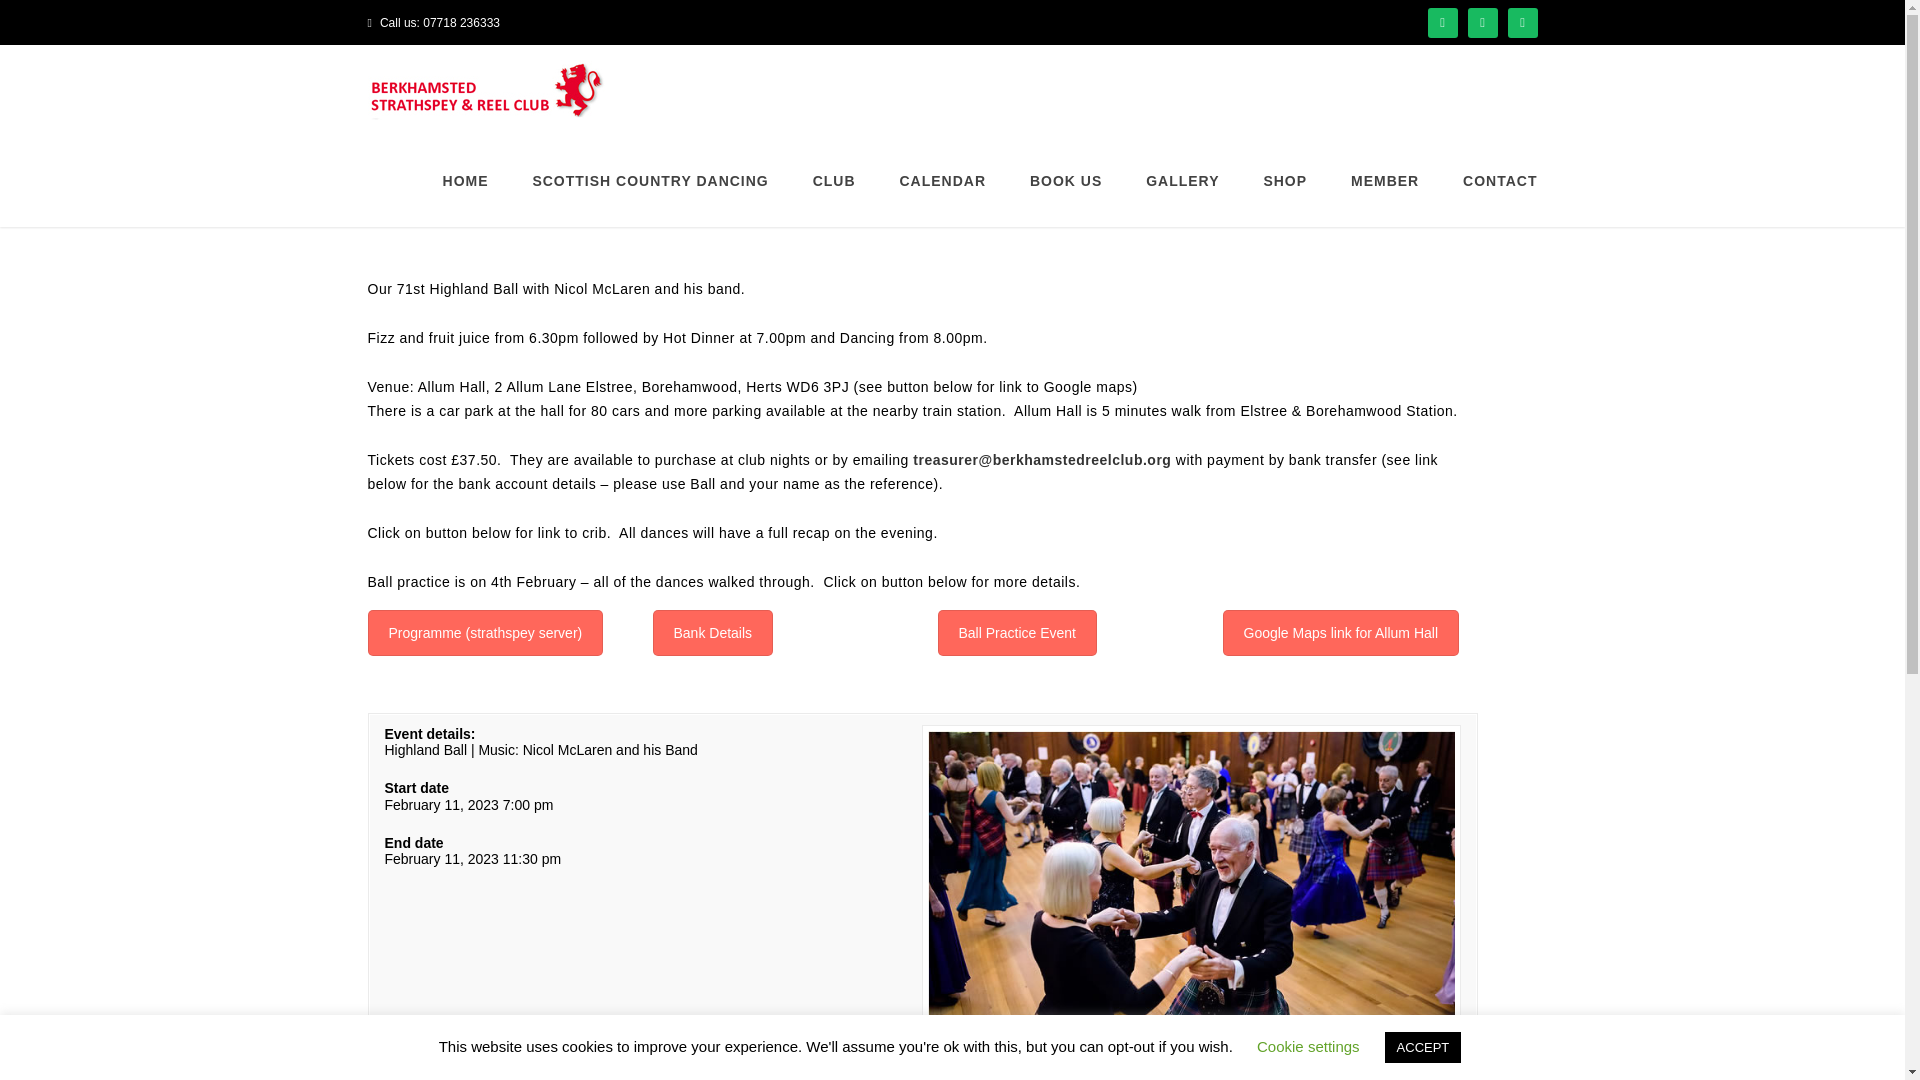 This screenshot has width=1920, height=1080. What do you see at coordinates (712, 632) in the screenshot?
I see `Bank Details` at bounding box center [712, 632].